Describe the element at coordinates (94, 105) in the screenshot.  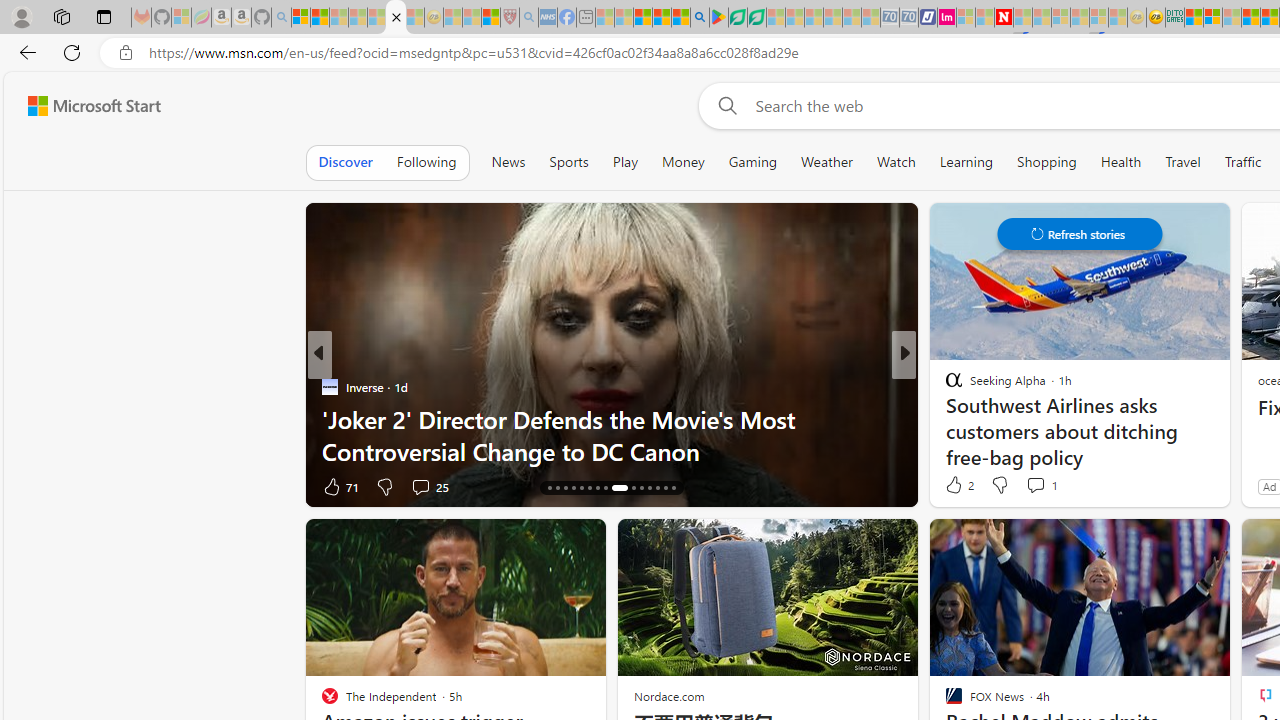
I see `Microsoft Start` at that location.